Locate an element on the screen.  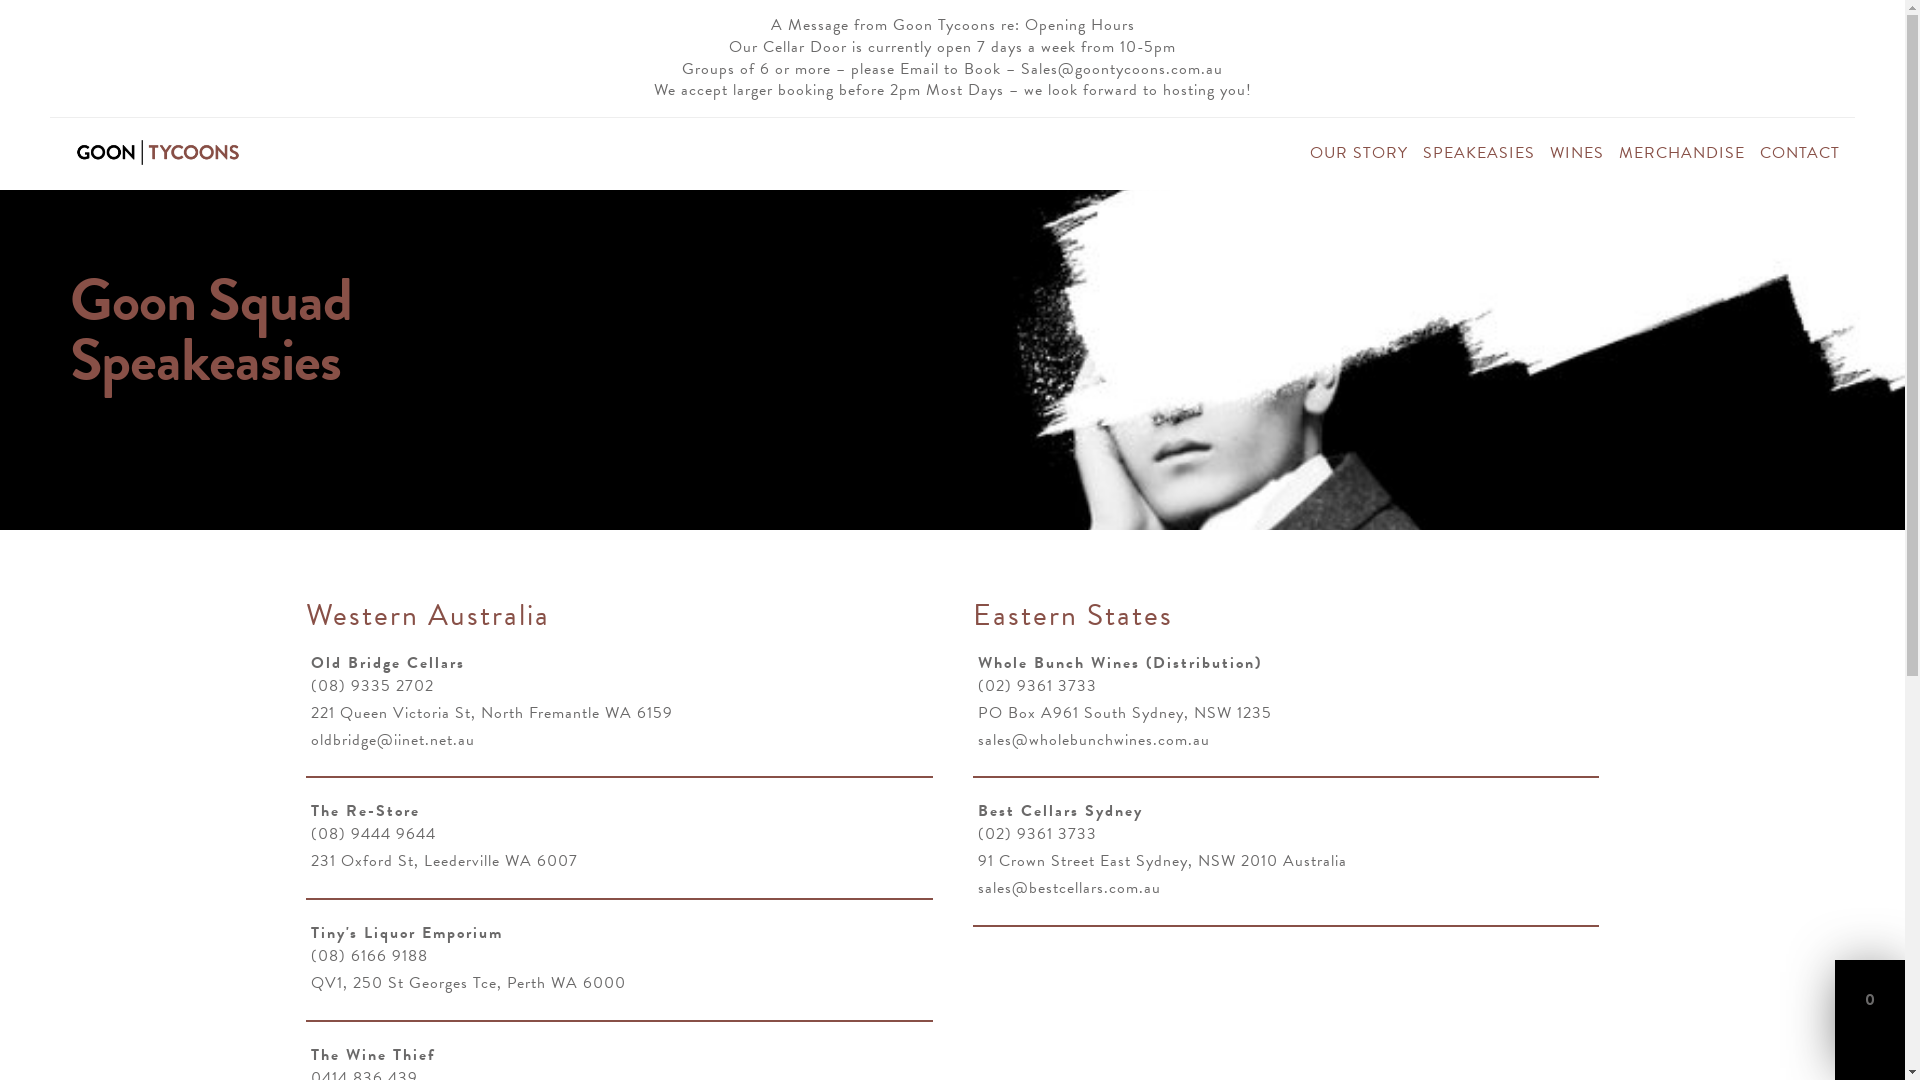
(08) 6166 9188 is located at coordinates (622, 957).